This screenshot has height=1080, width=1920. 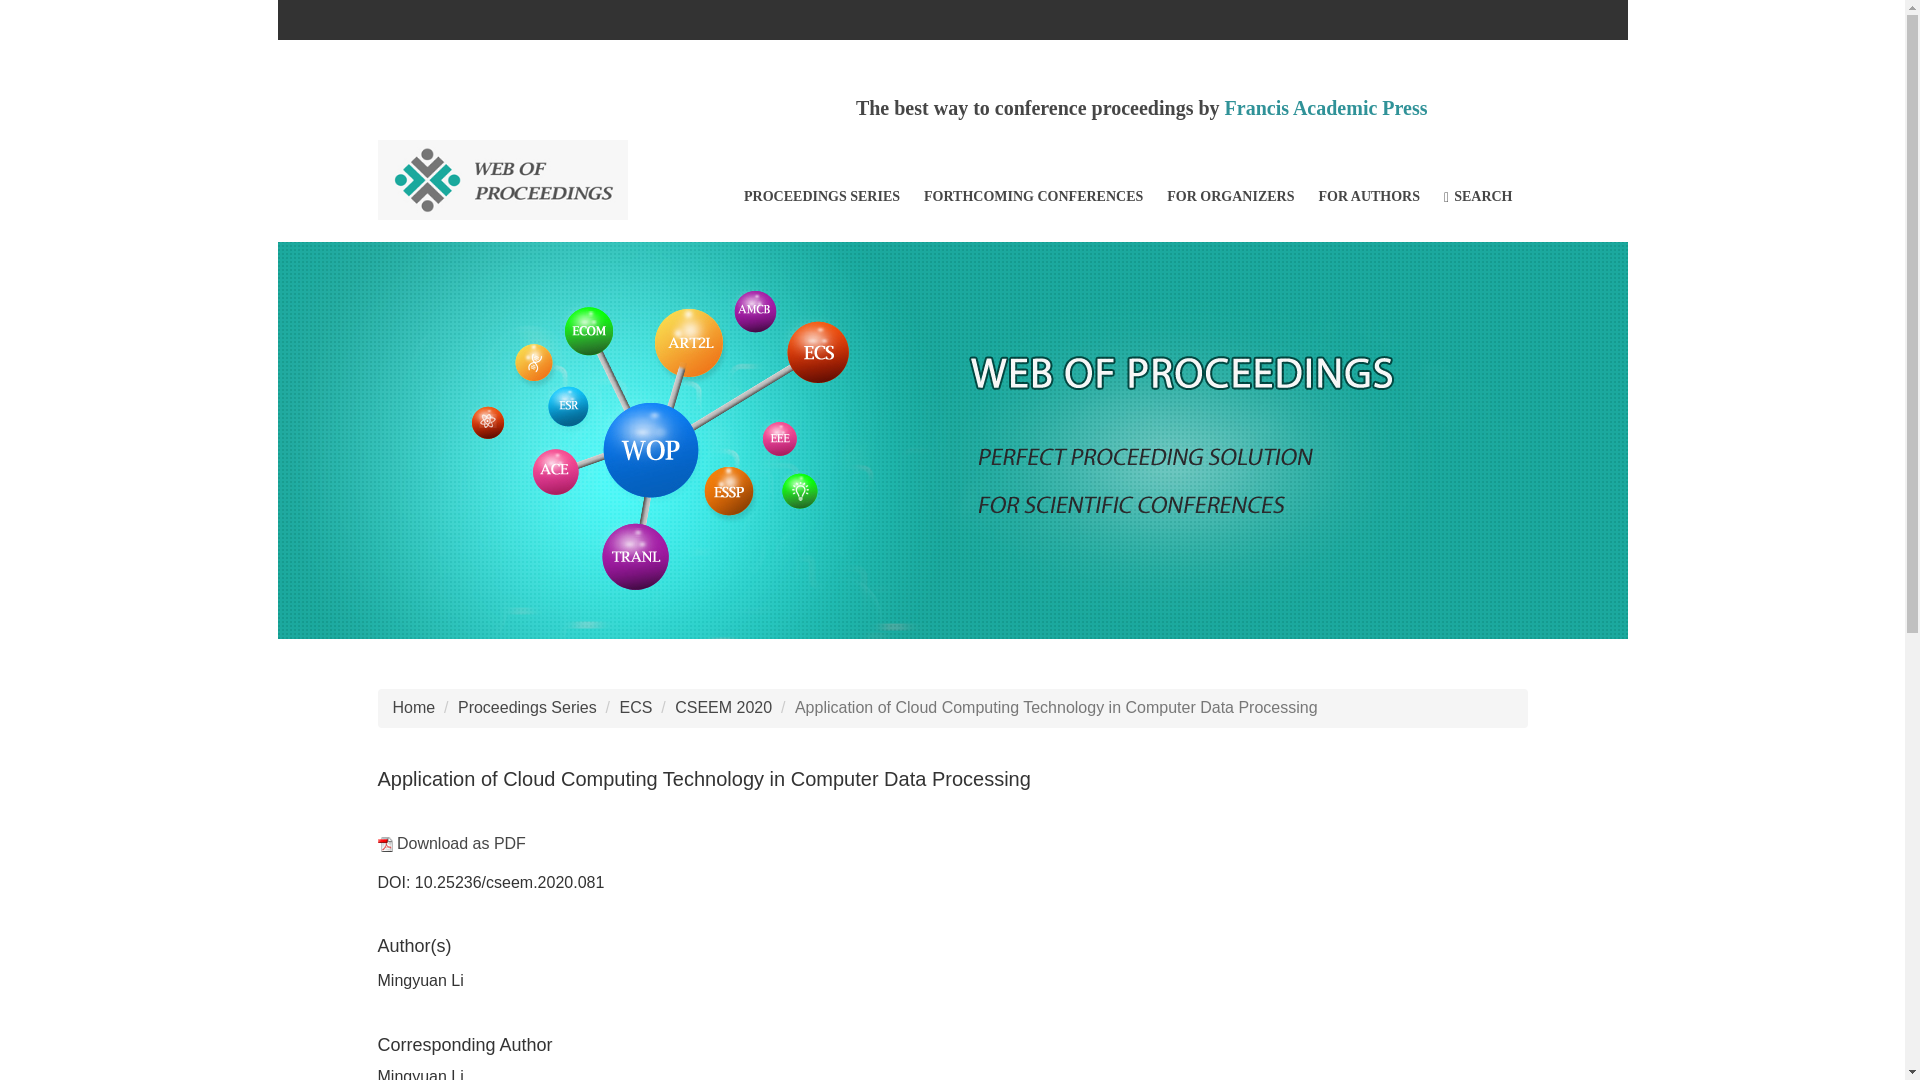 I want to click on CSEEM 2020, so click(x=723, y=707).